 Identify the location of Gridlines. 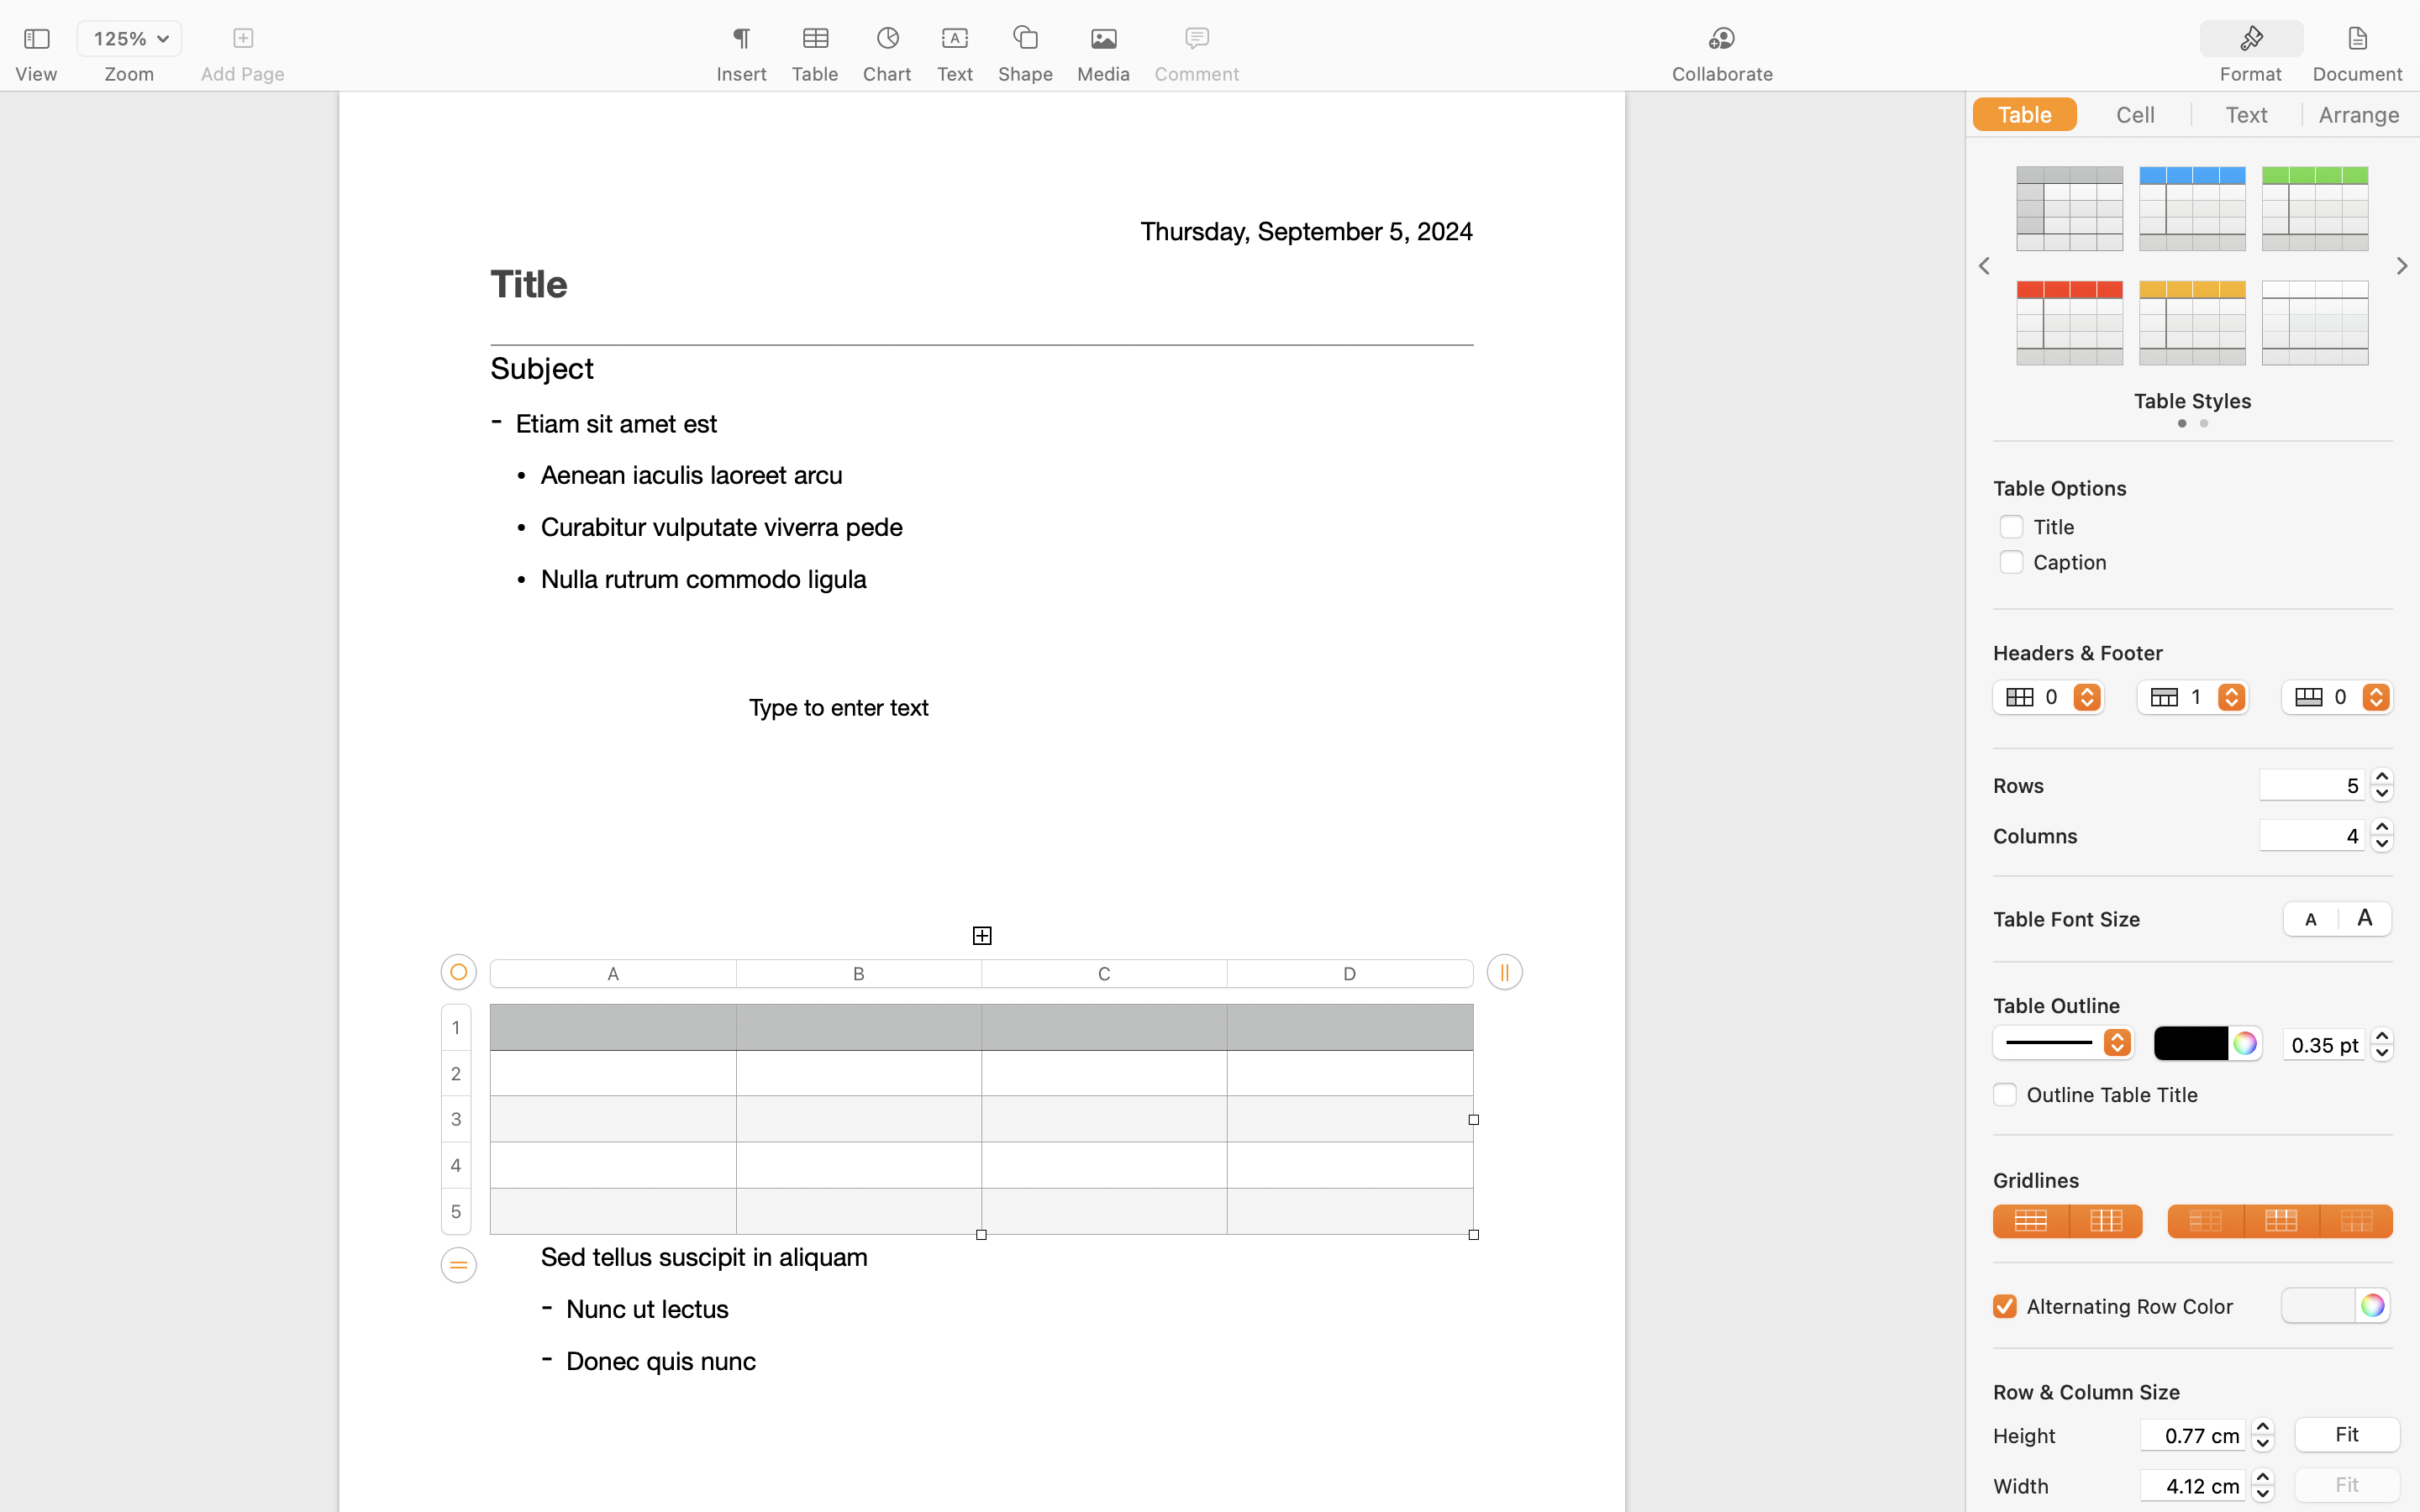
(2193, 1180).